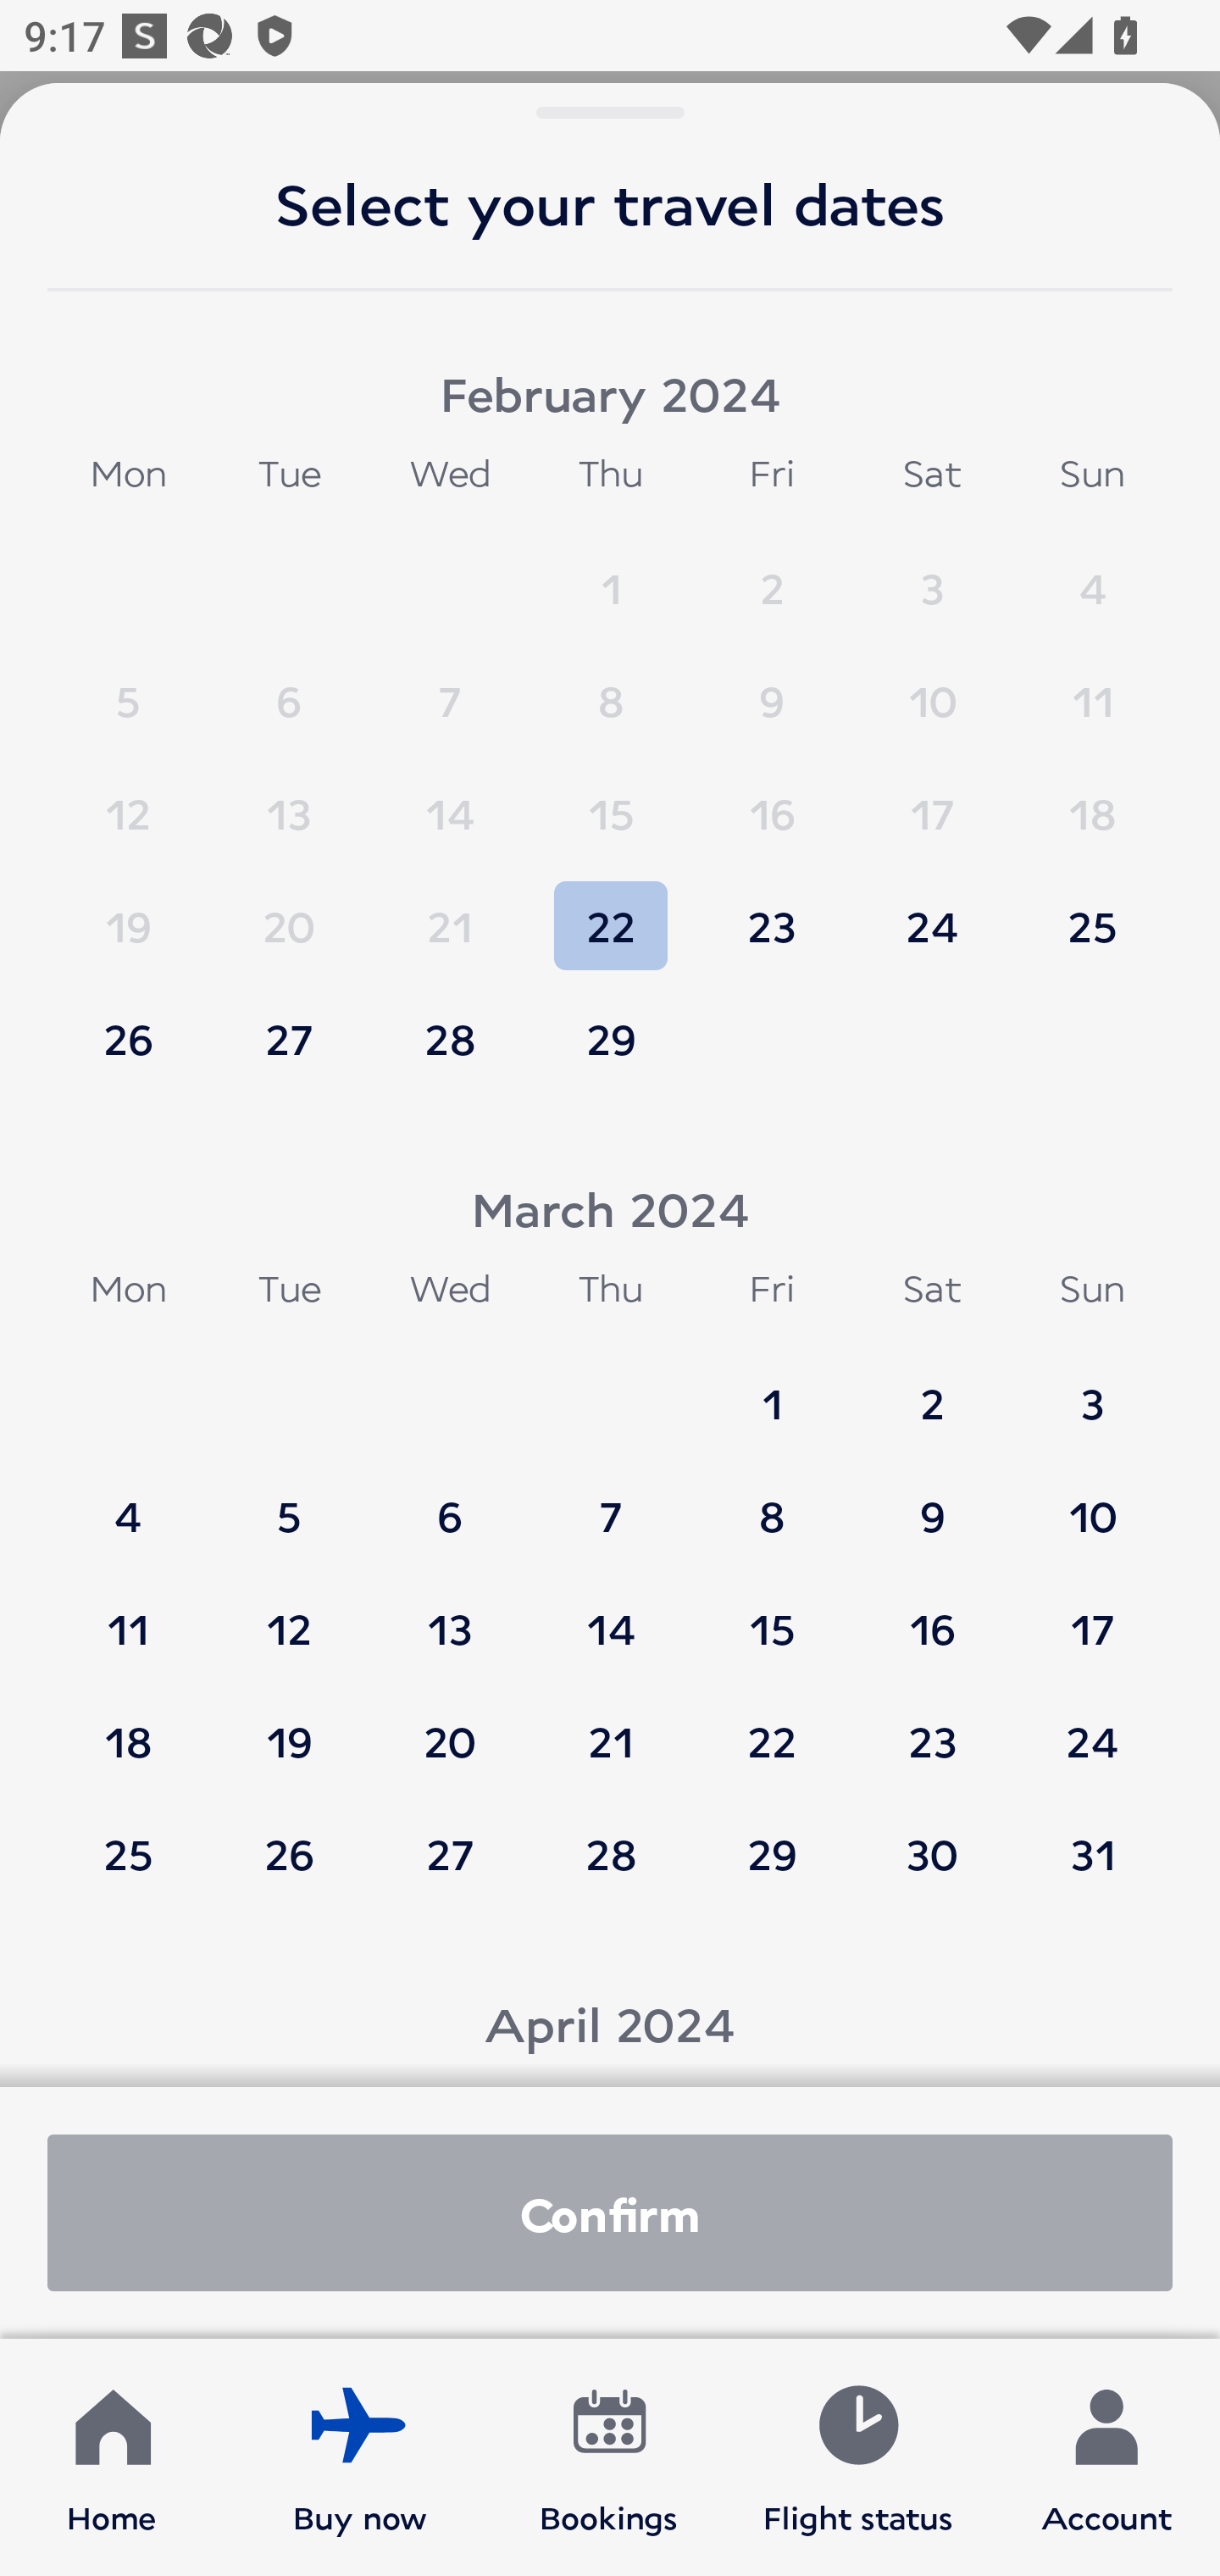 The image size is (1220, 2576). Describe the element at coordinates (932, 798) in the screenshot. I see `17` at that location.